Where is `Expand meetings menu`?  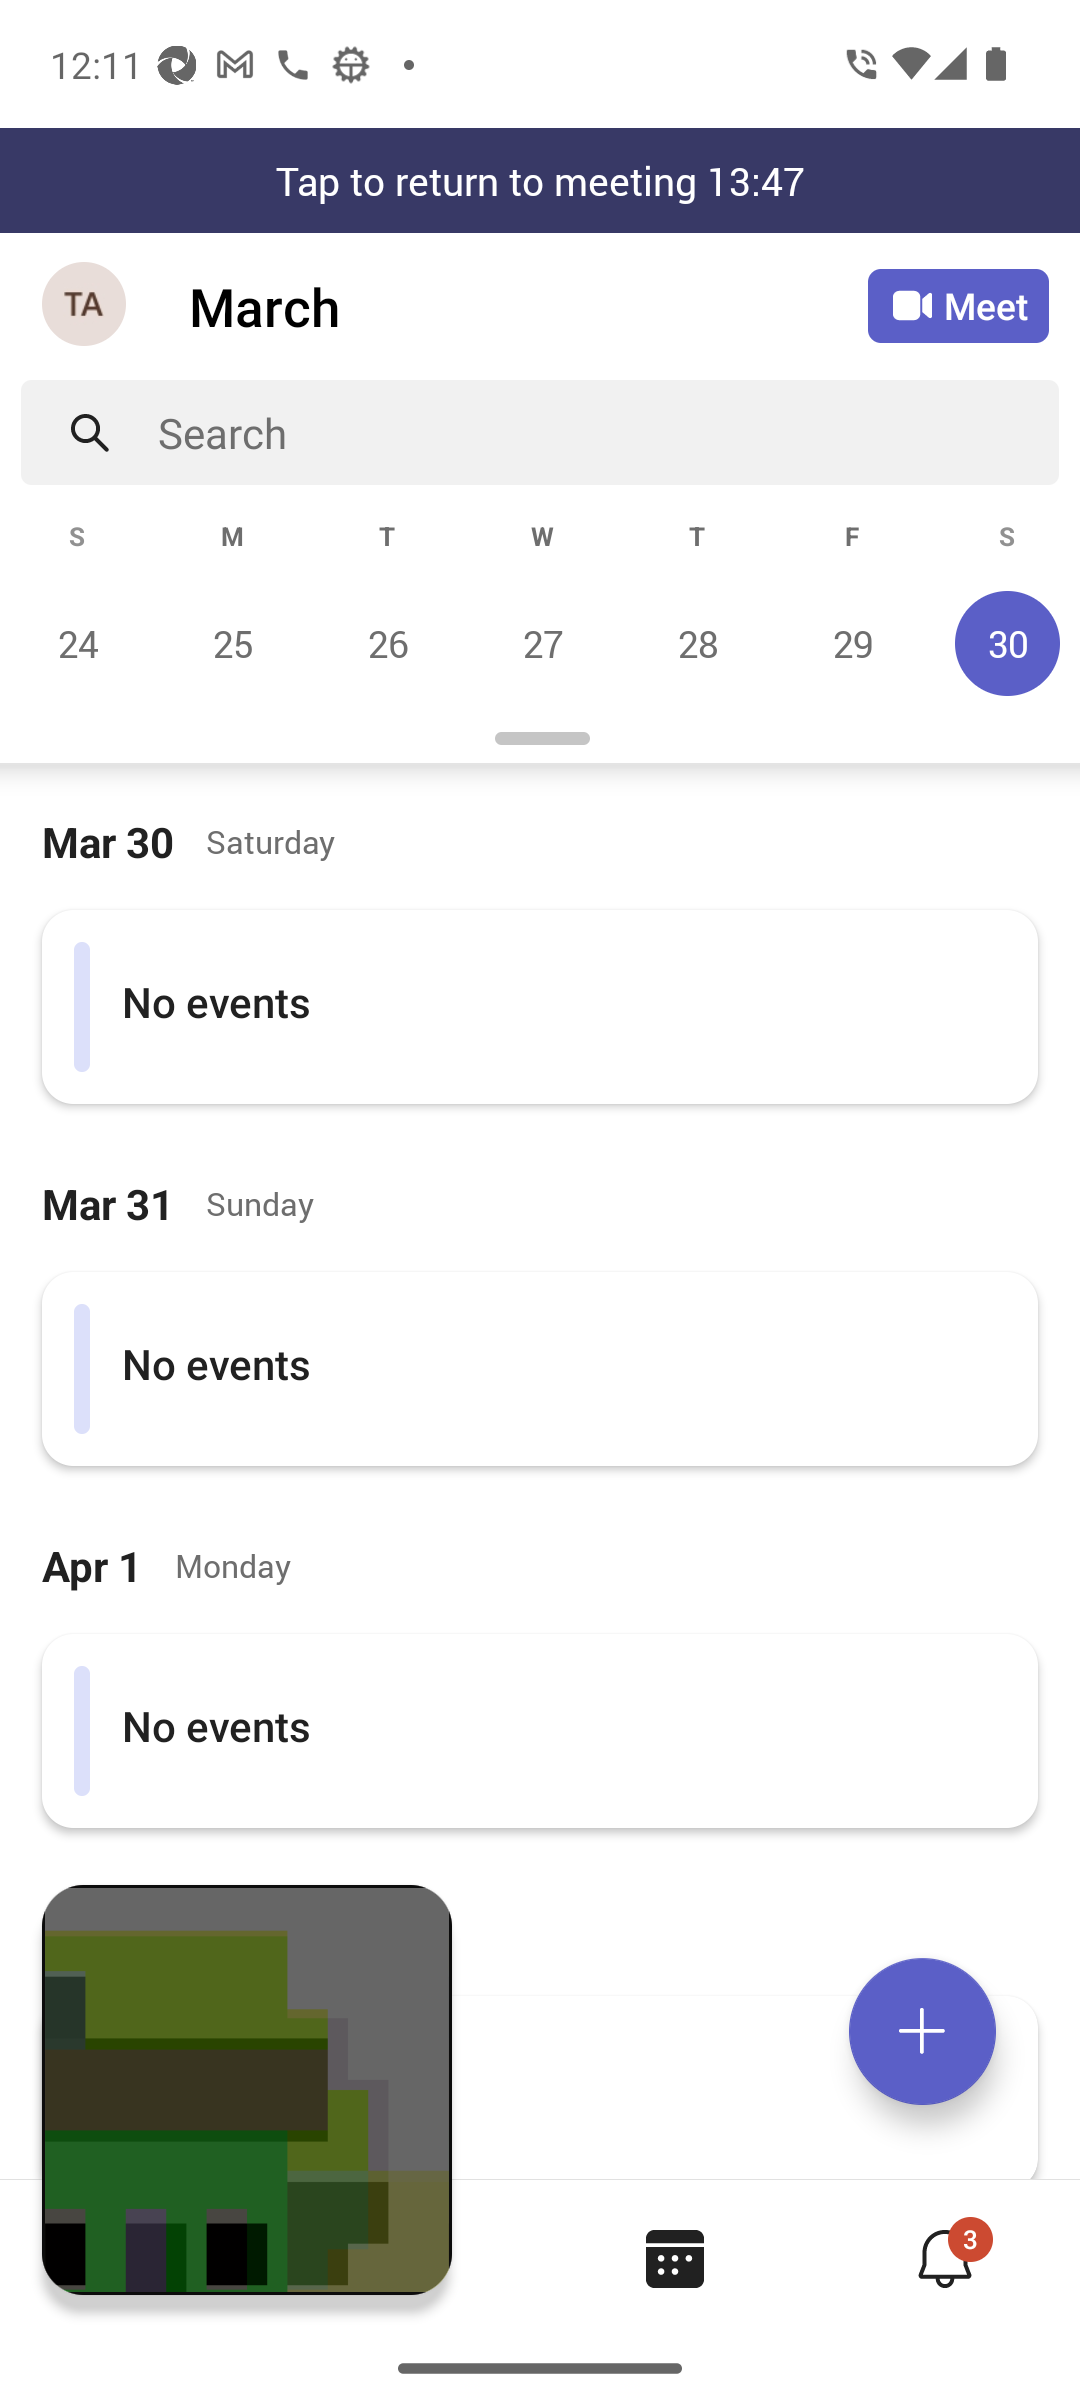
Expand meetings menu is located at coordinates (922, 2031).